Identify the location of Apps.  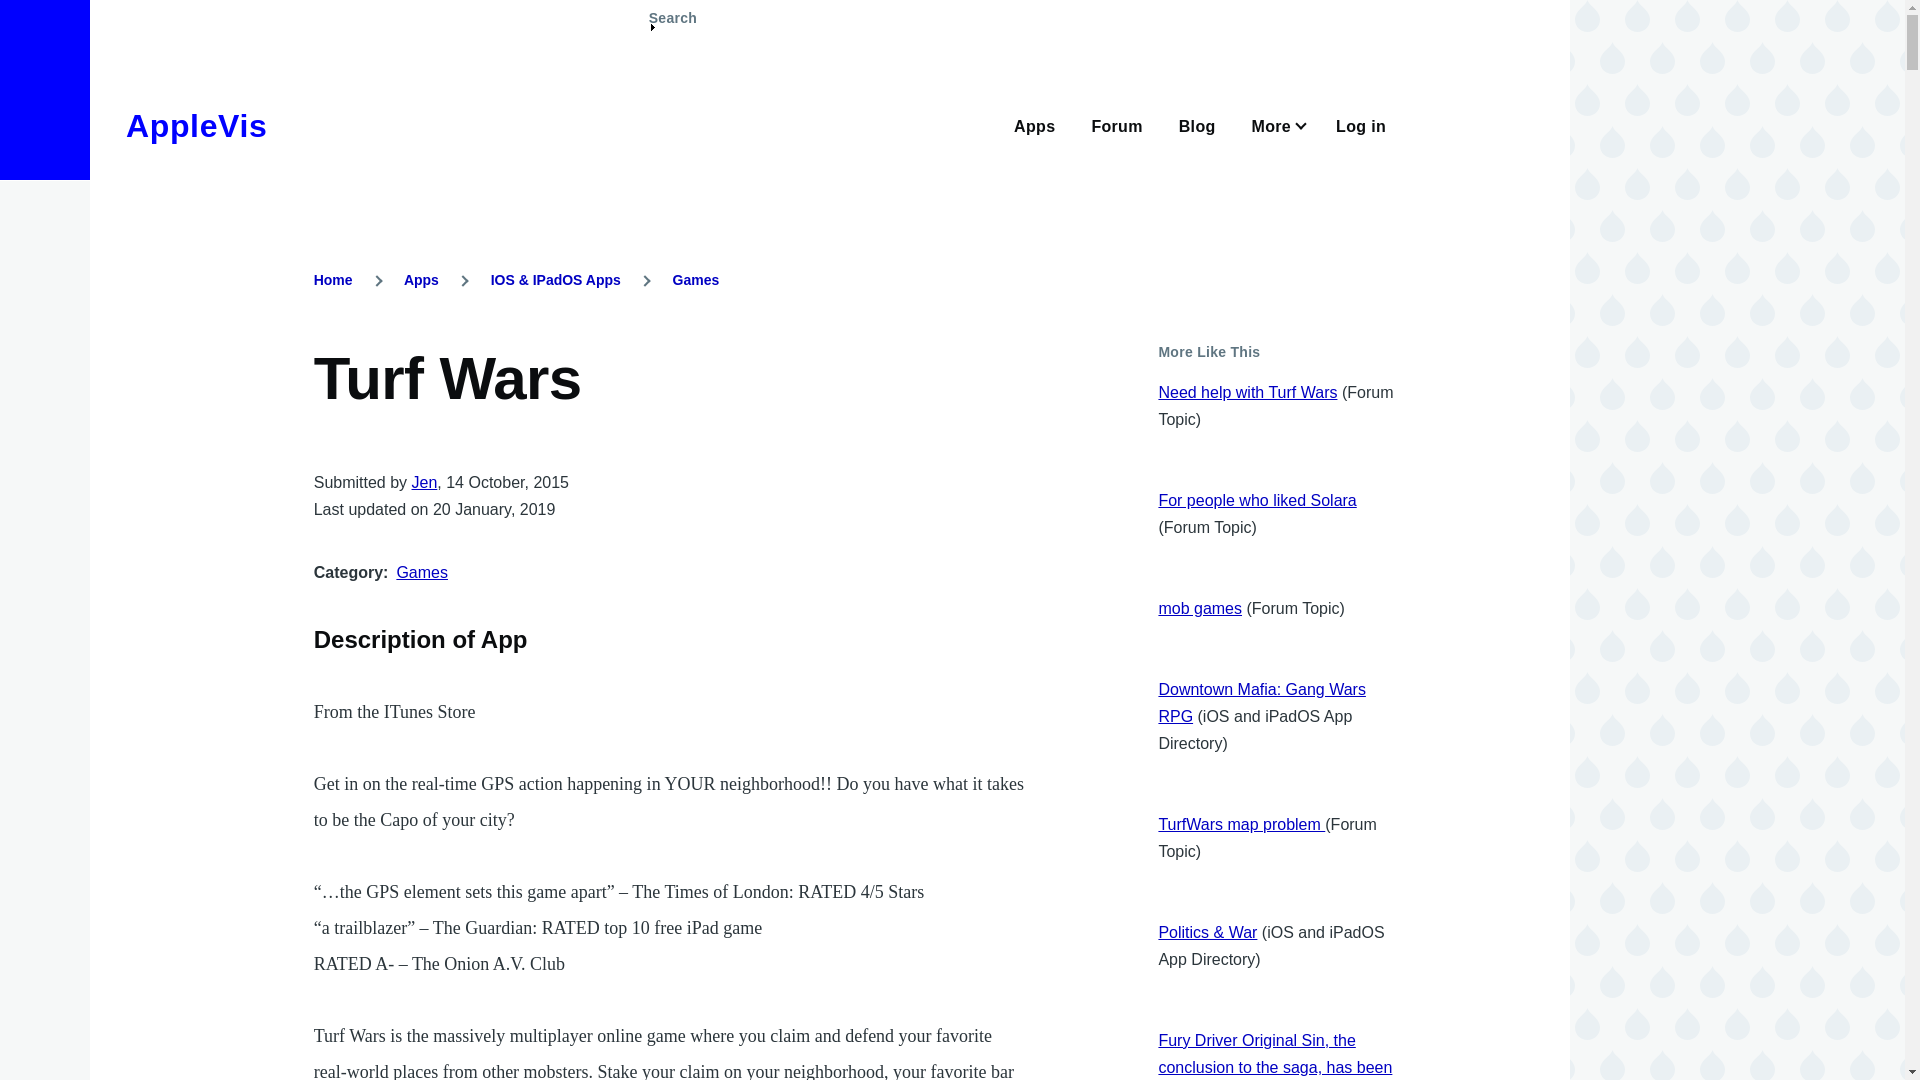
(1034, 124).